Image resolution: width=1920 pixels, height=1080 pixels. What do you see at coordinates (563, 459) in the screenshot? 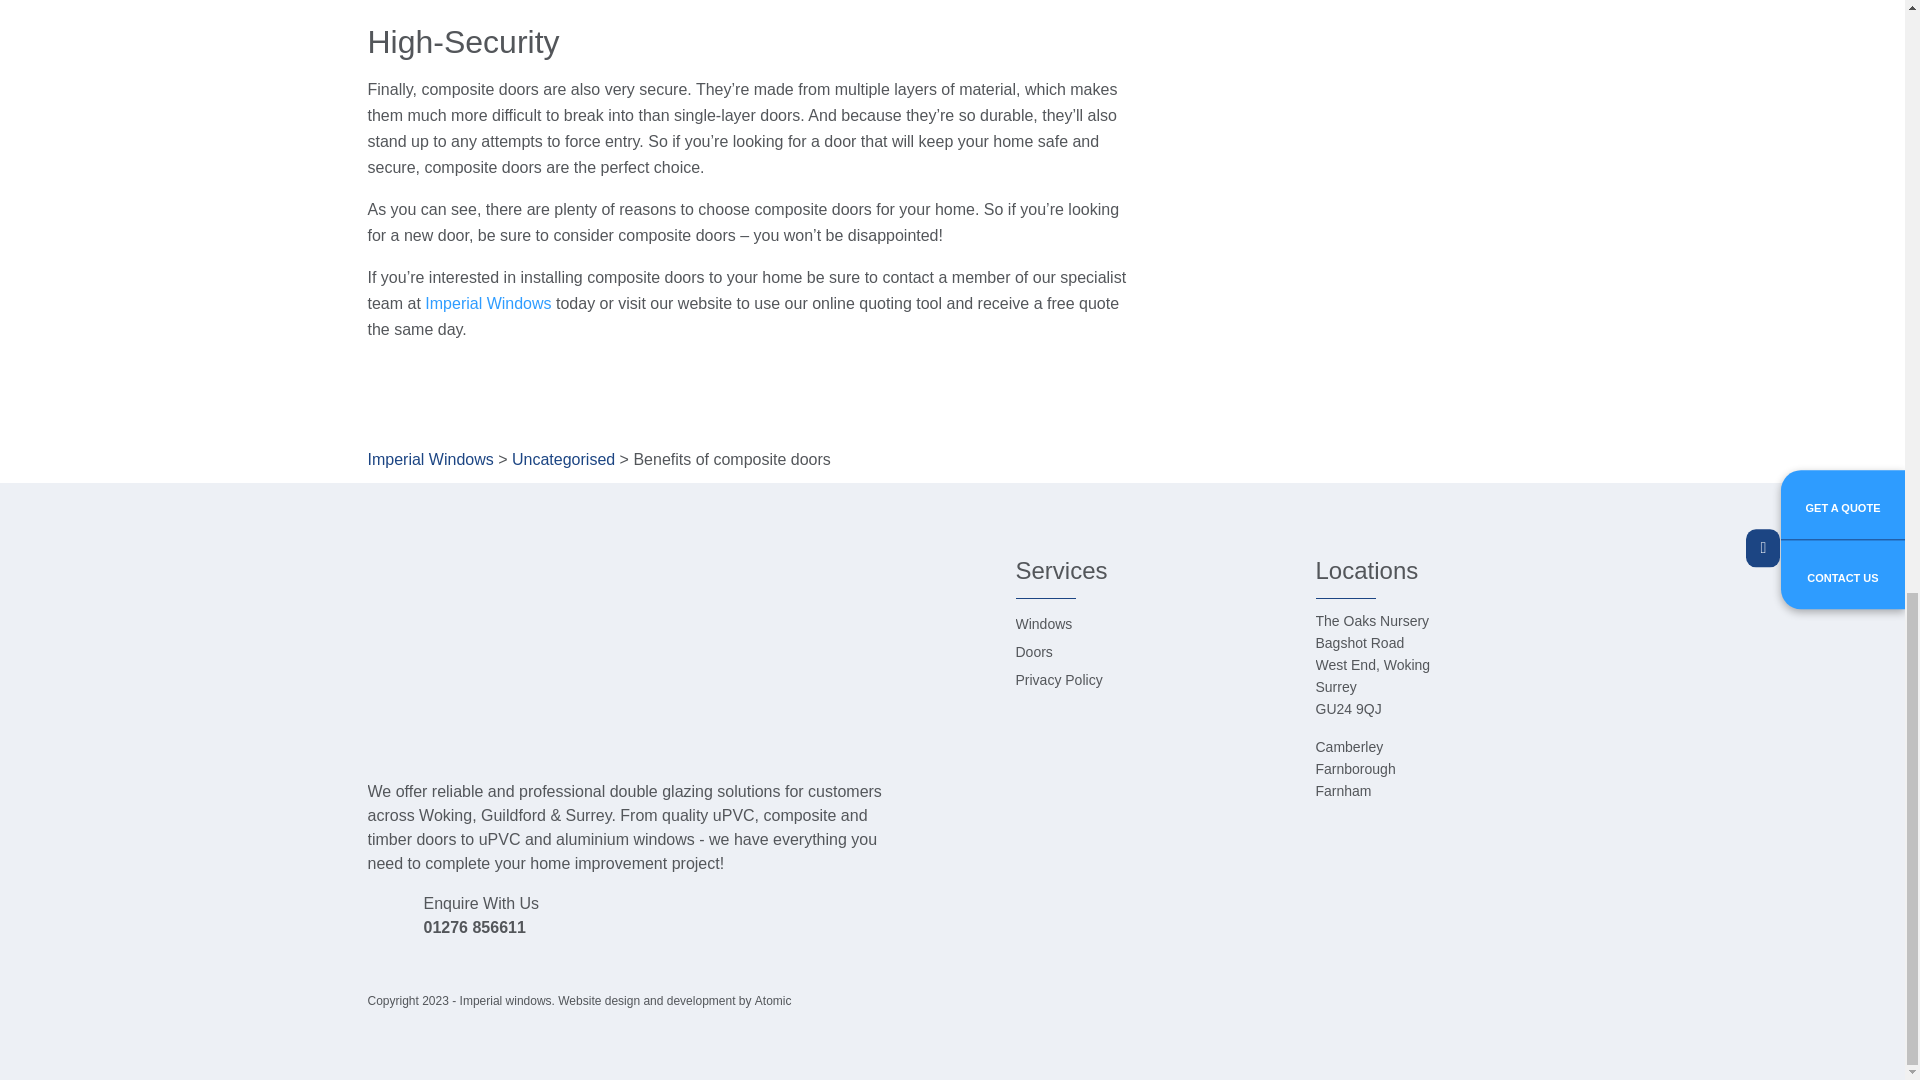
I see `Go to the Uncategorised Category archives.` at bounding box center [563, 459].